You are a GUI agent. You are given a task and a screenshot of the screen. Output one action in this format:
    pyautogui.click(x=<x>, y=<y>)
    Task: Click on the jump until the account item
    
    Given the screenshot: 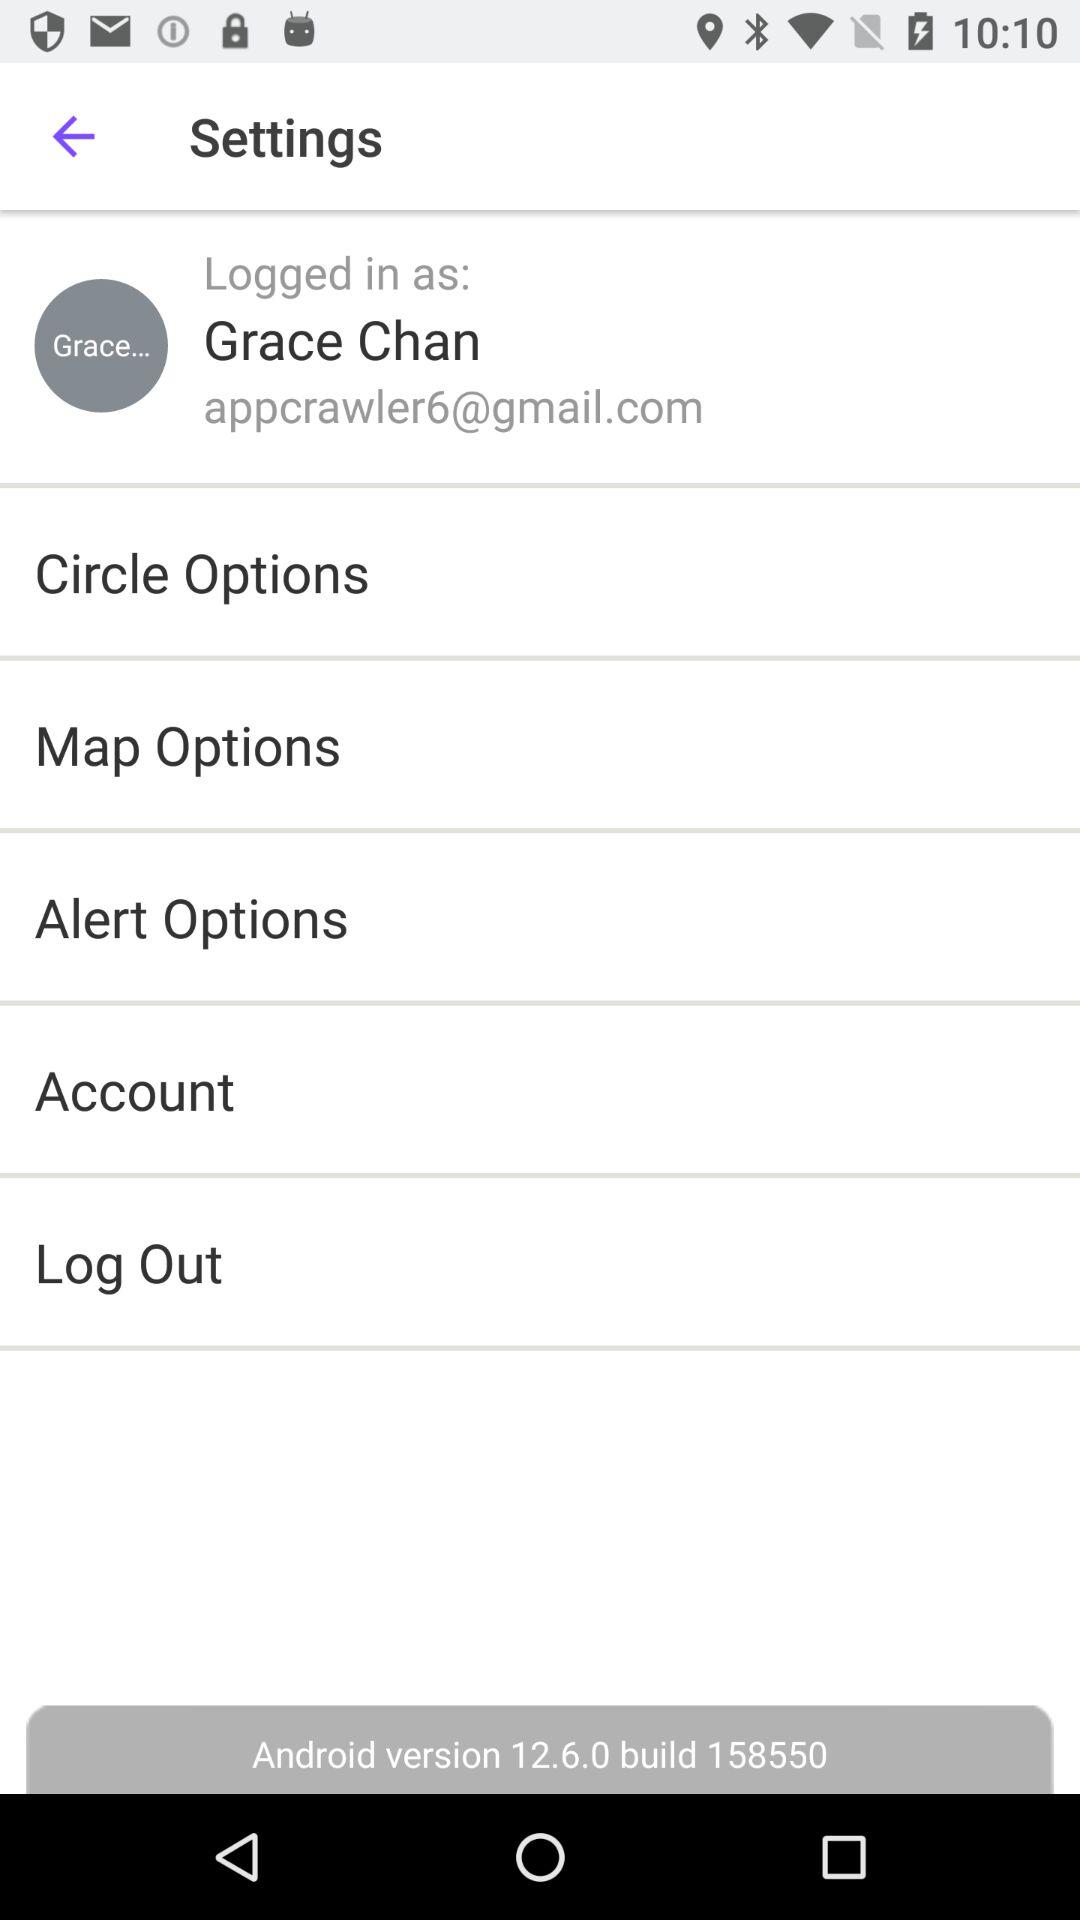 What is the action you would take?
    pyautogui.click(x=134, y=1088)
    